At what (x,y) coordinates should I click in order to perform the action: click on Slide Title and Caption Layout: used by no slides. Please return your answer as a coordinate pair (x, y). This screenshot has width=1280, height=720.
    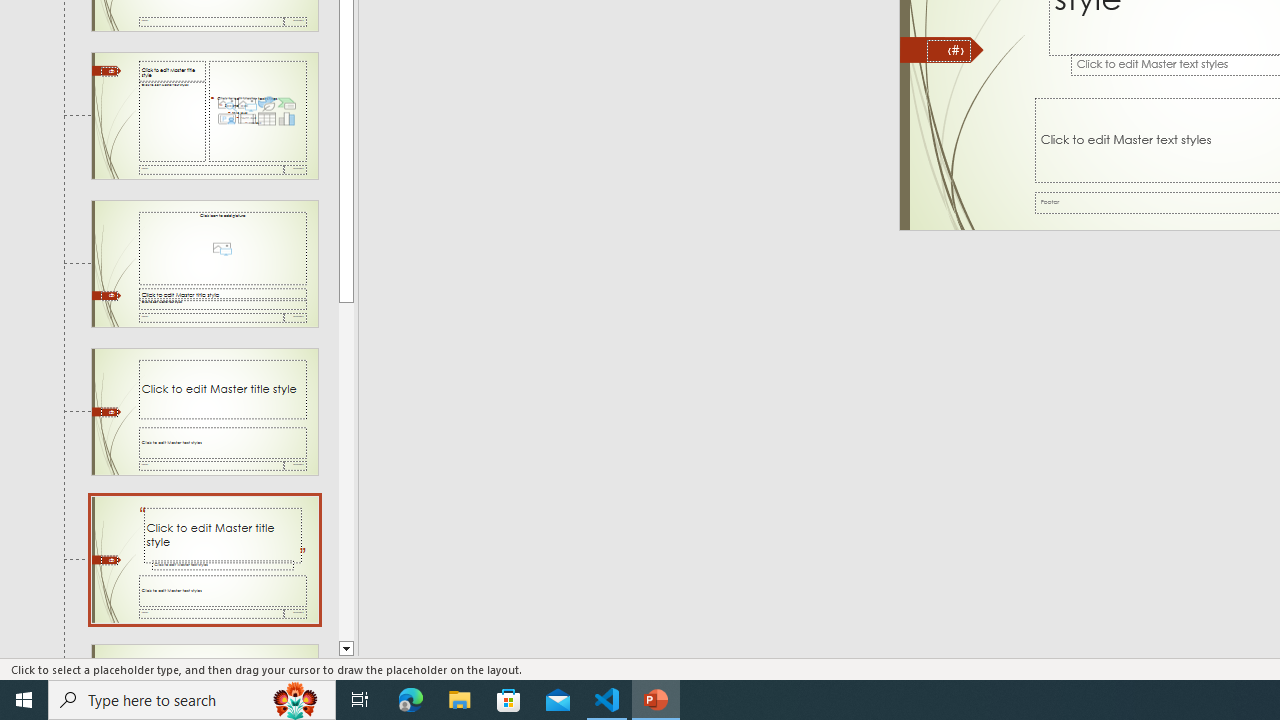
    Looking at the image, I should click on (204, 412).